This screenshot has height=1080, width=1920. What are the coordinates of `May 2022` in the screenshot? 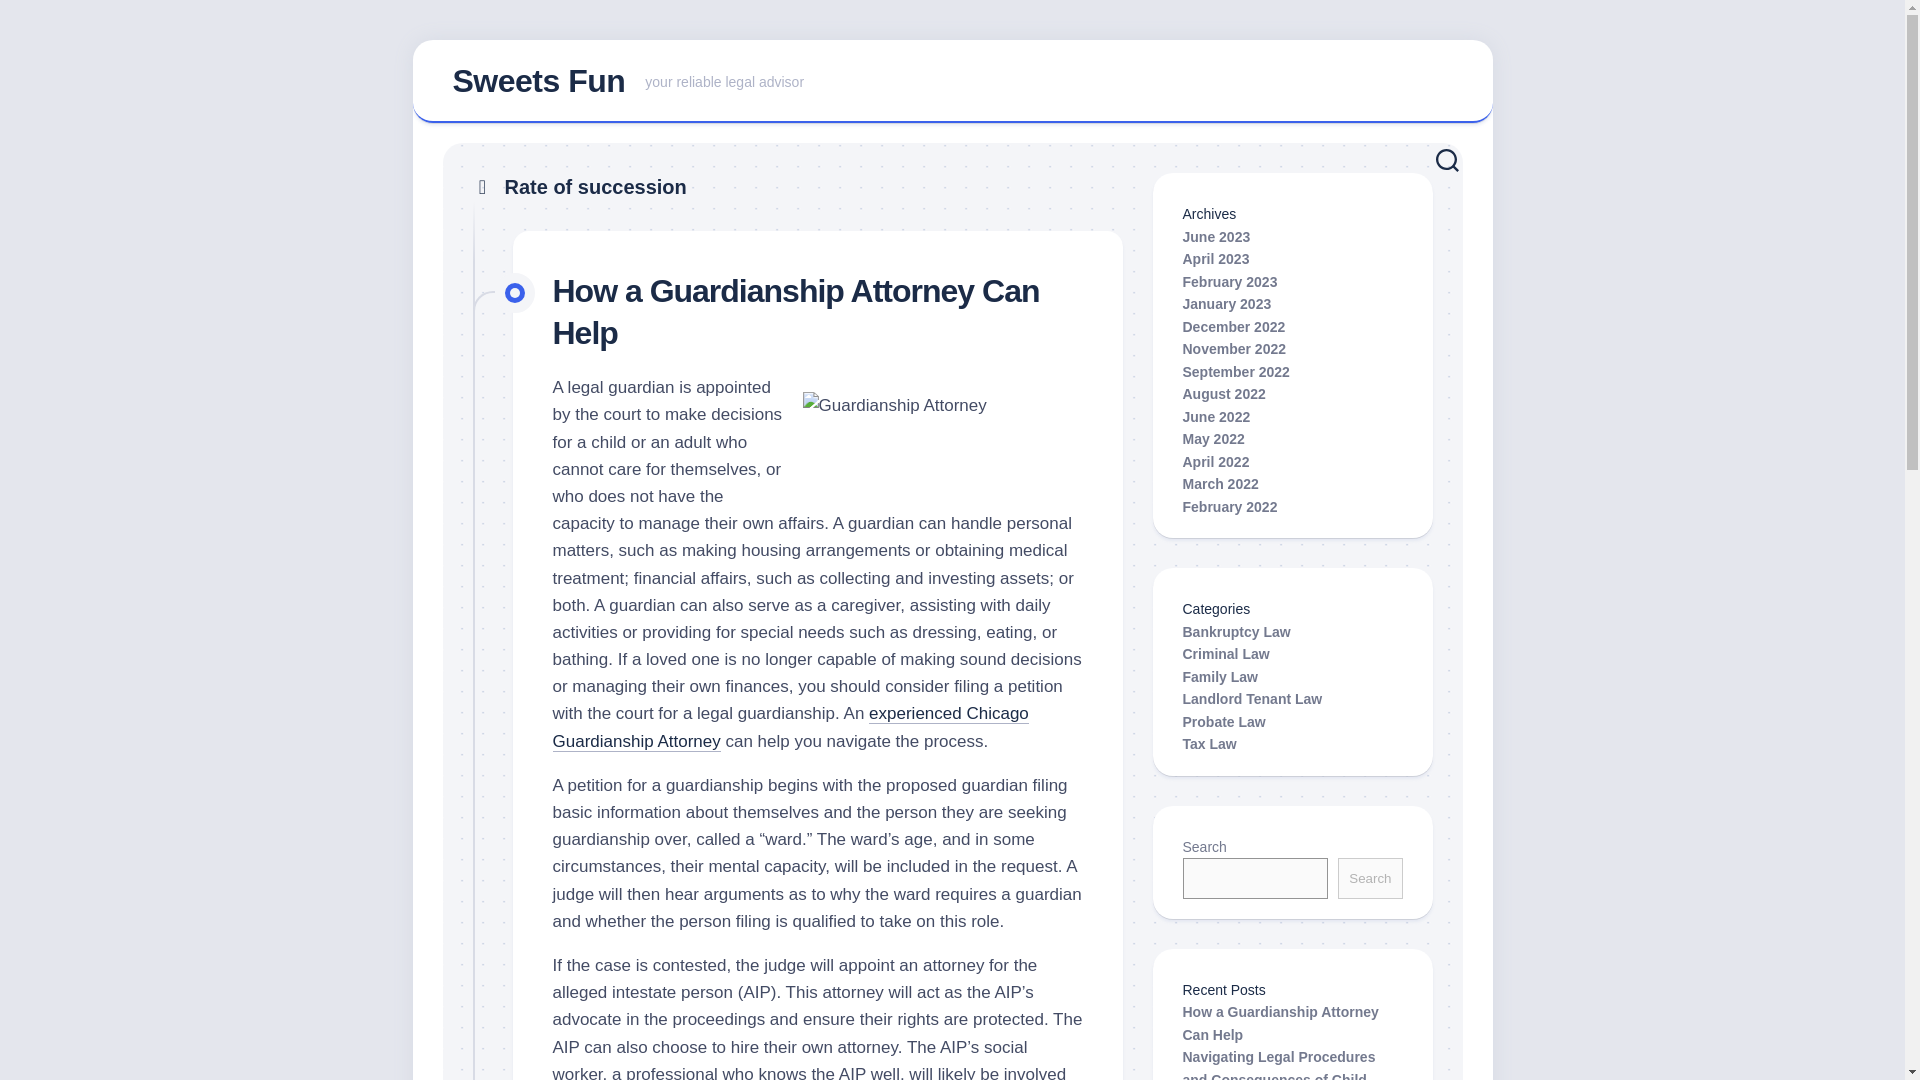 It's located at (1236, 632).